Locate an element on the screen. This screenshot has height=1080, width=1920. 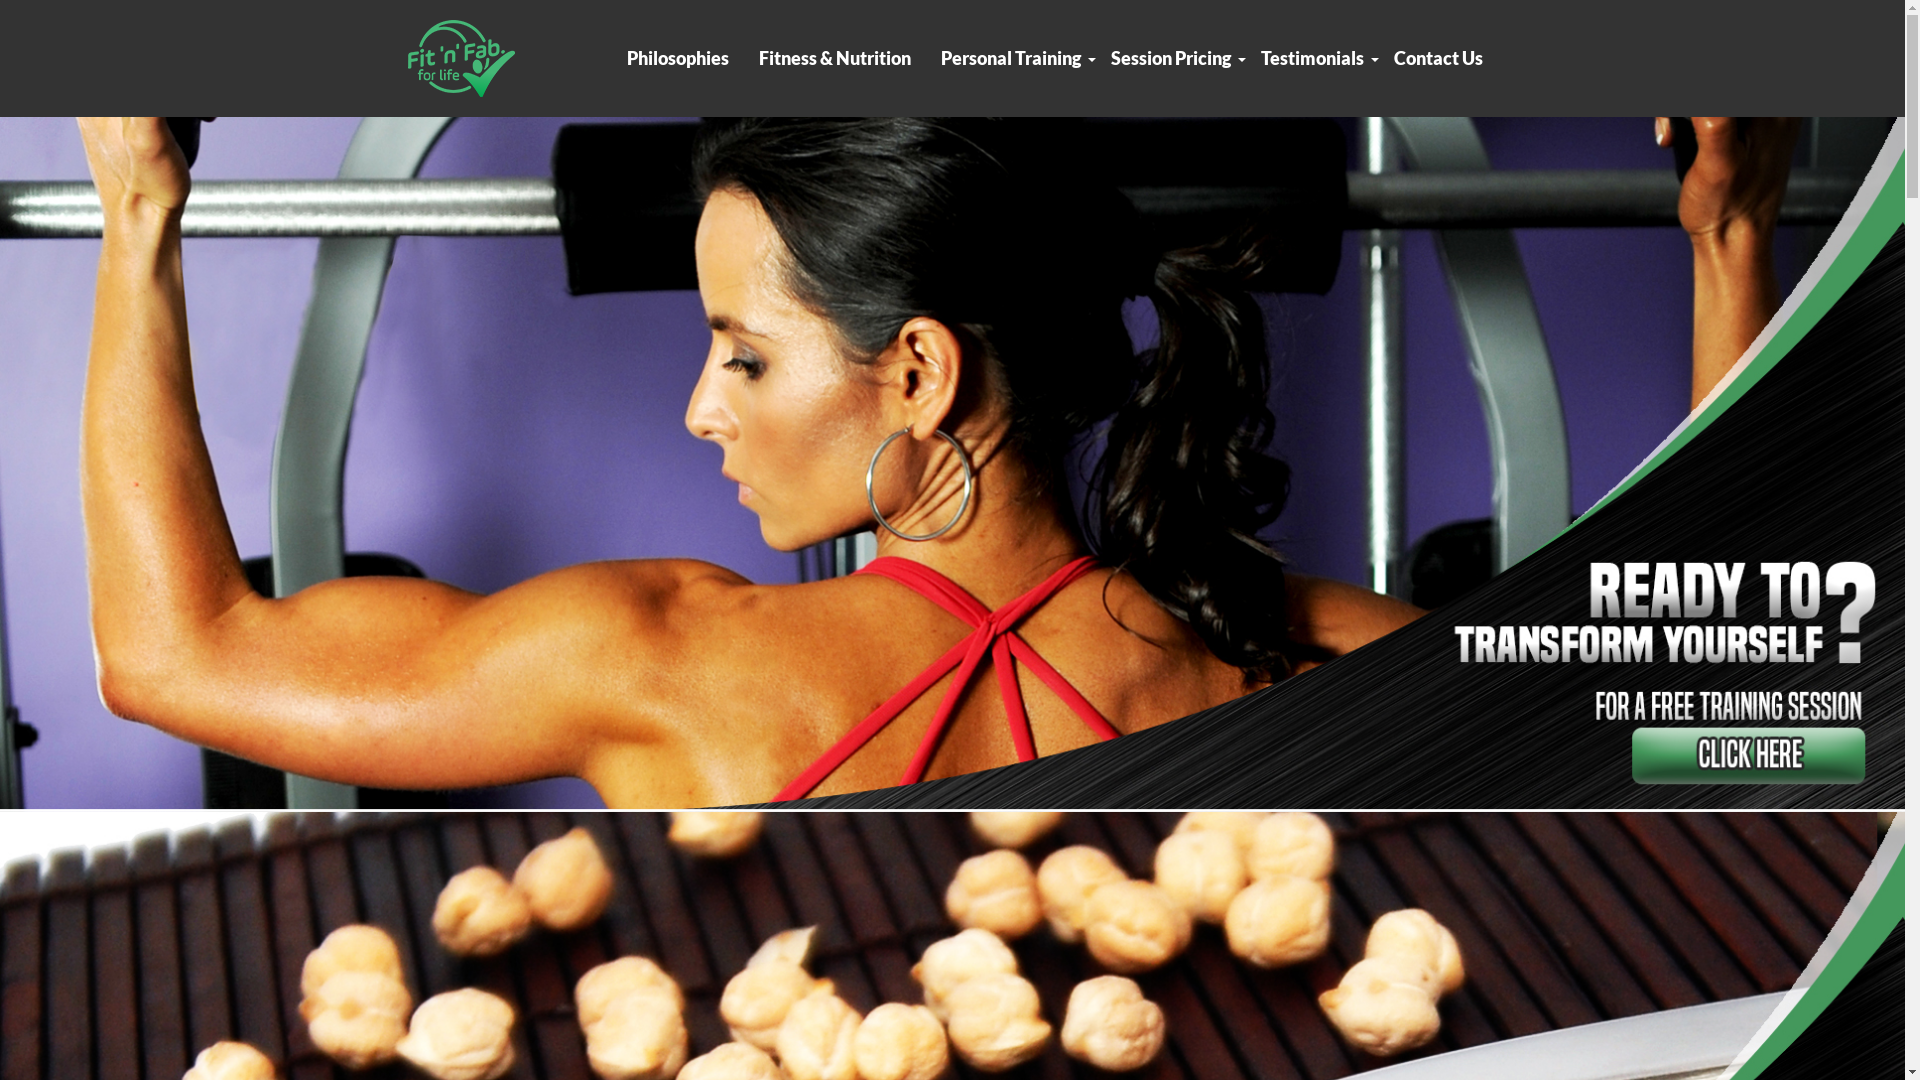
Session Pricing is located at coordinates (1171, 58).